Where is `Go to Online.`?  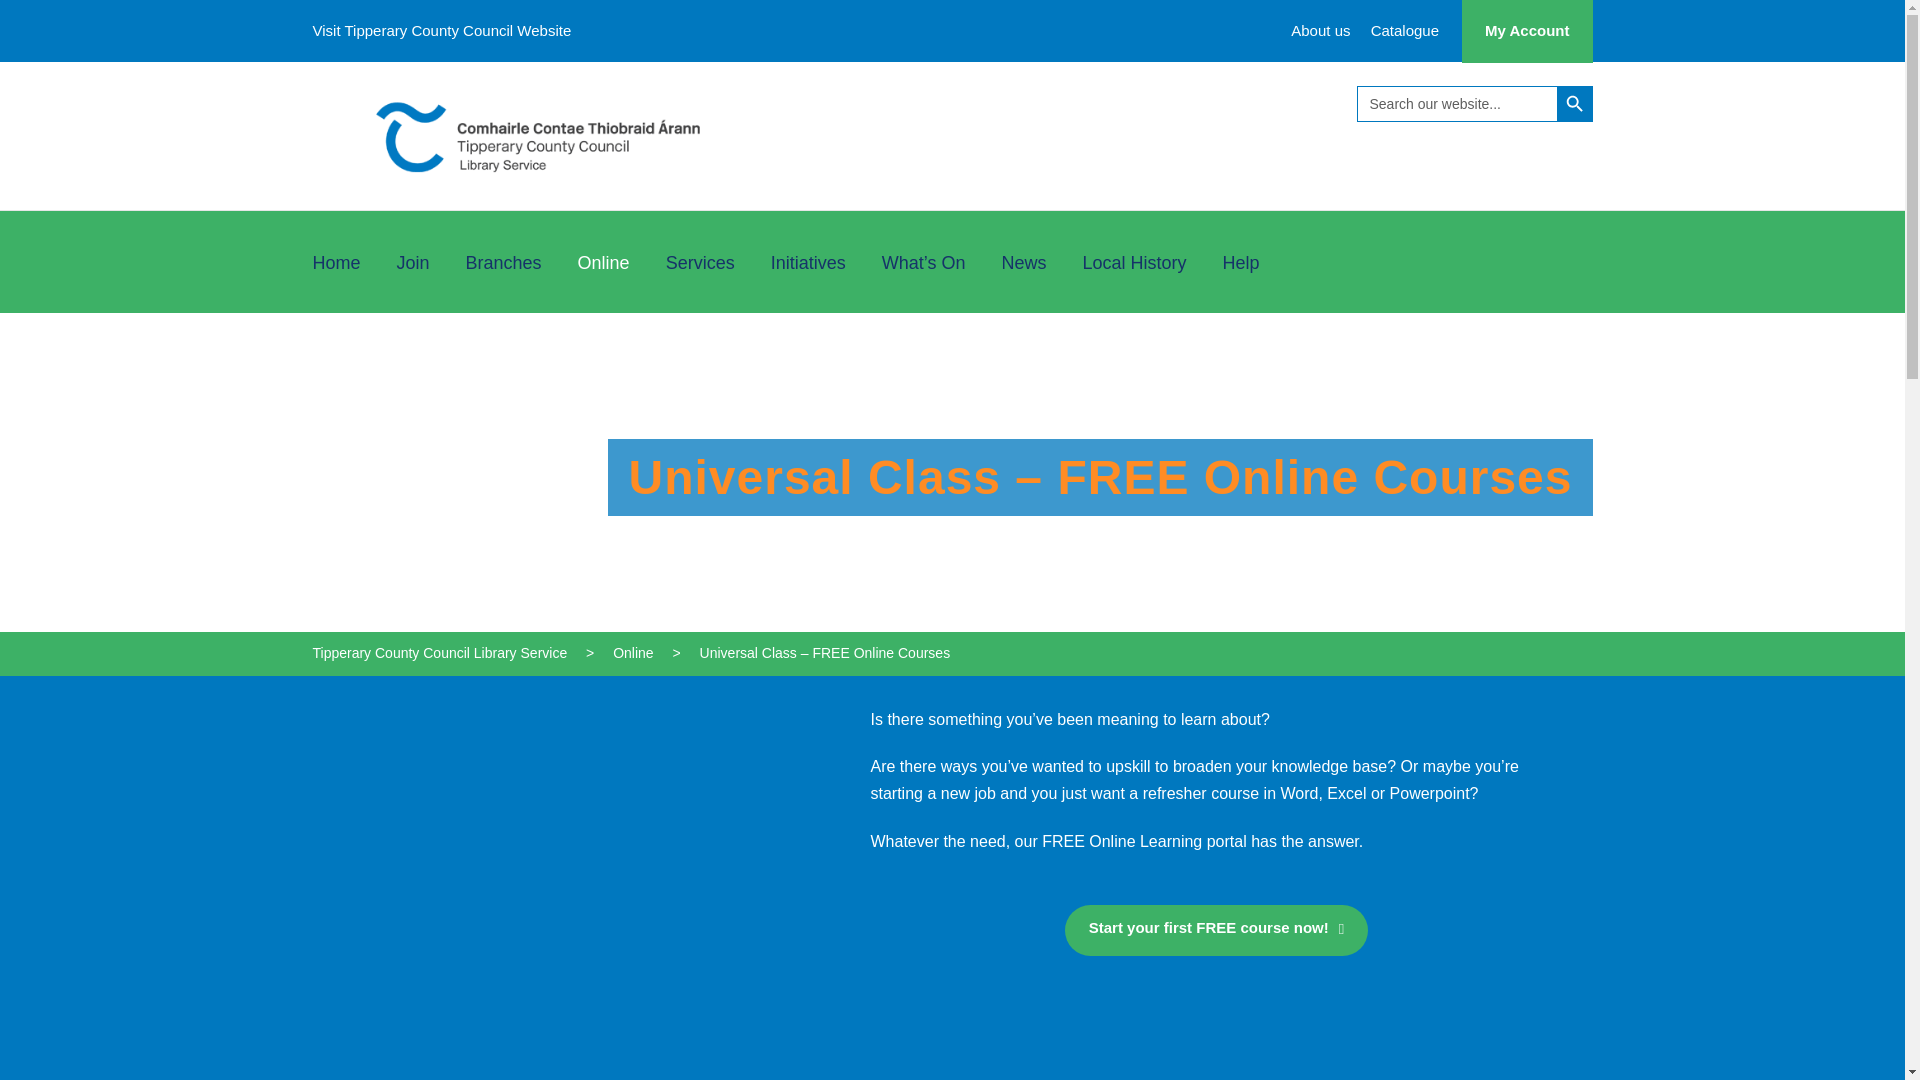
Go to Online. is located at coordinates (632, 652).